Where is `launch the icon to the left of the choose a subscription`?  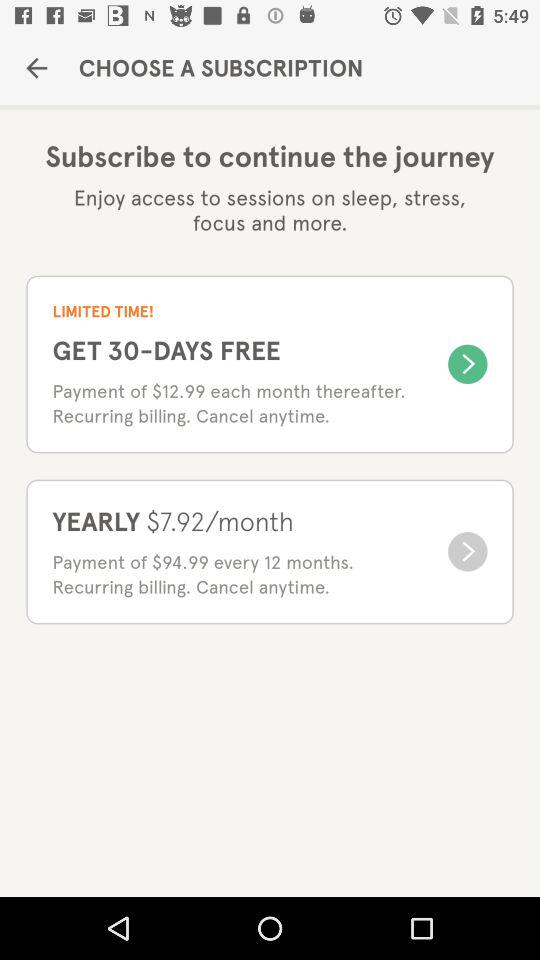 launch the icon to the left of the choose a subscription is located at coordinates (36, 68).